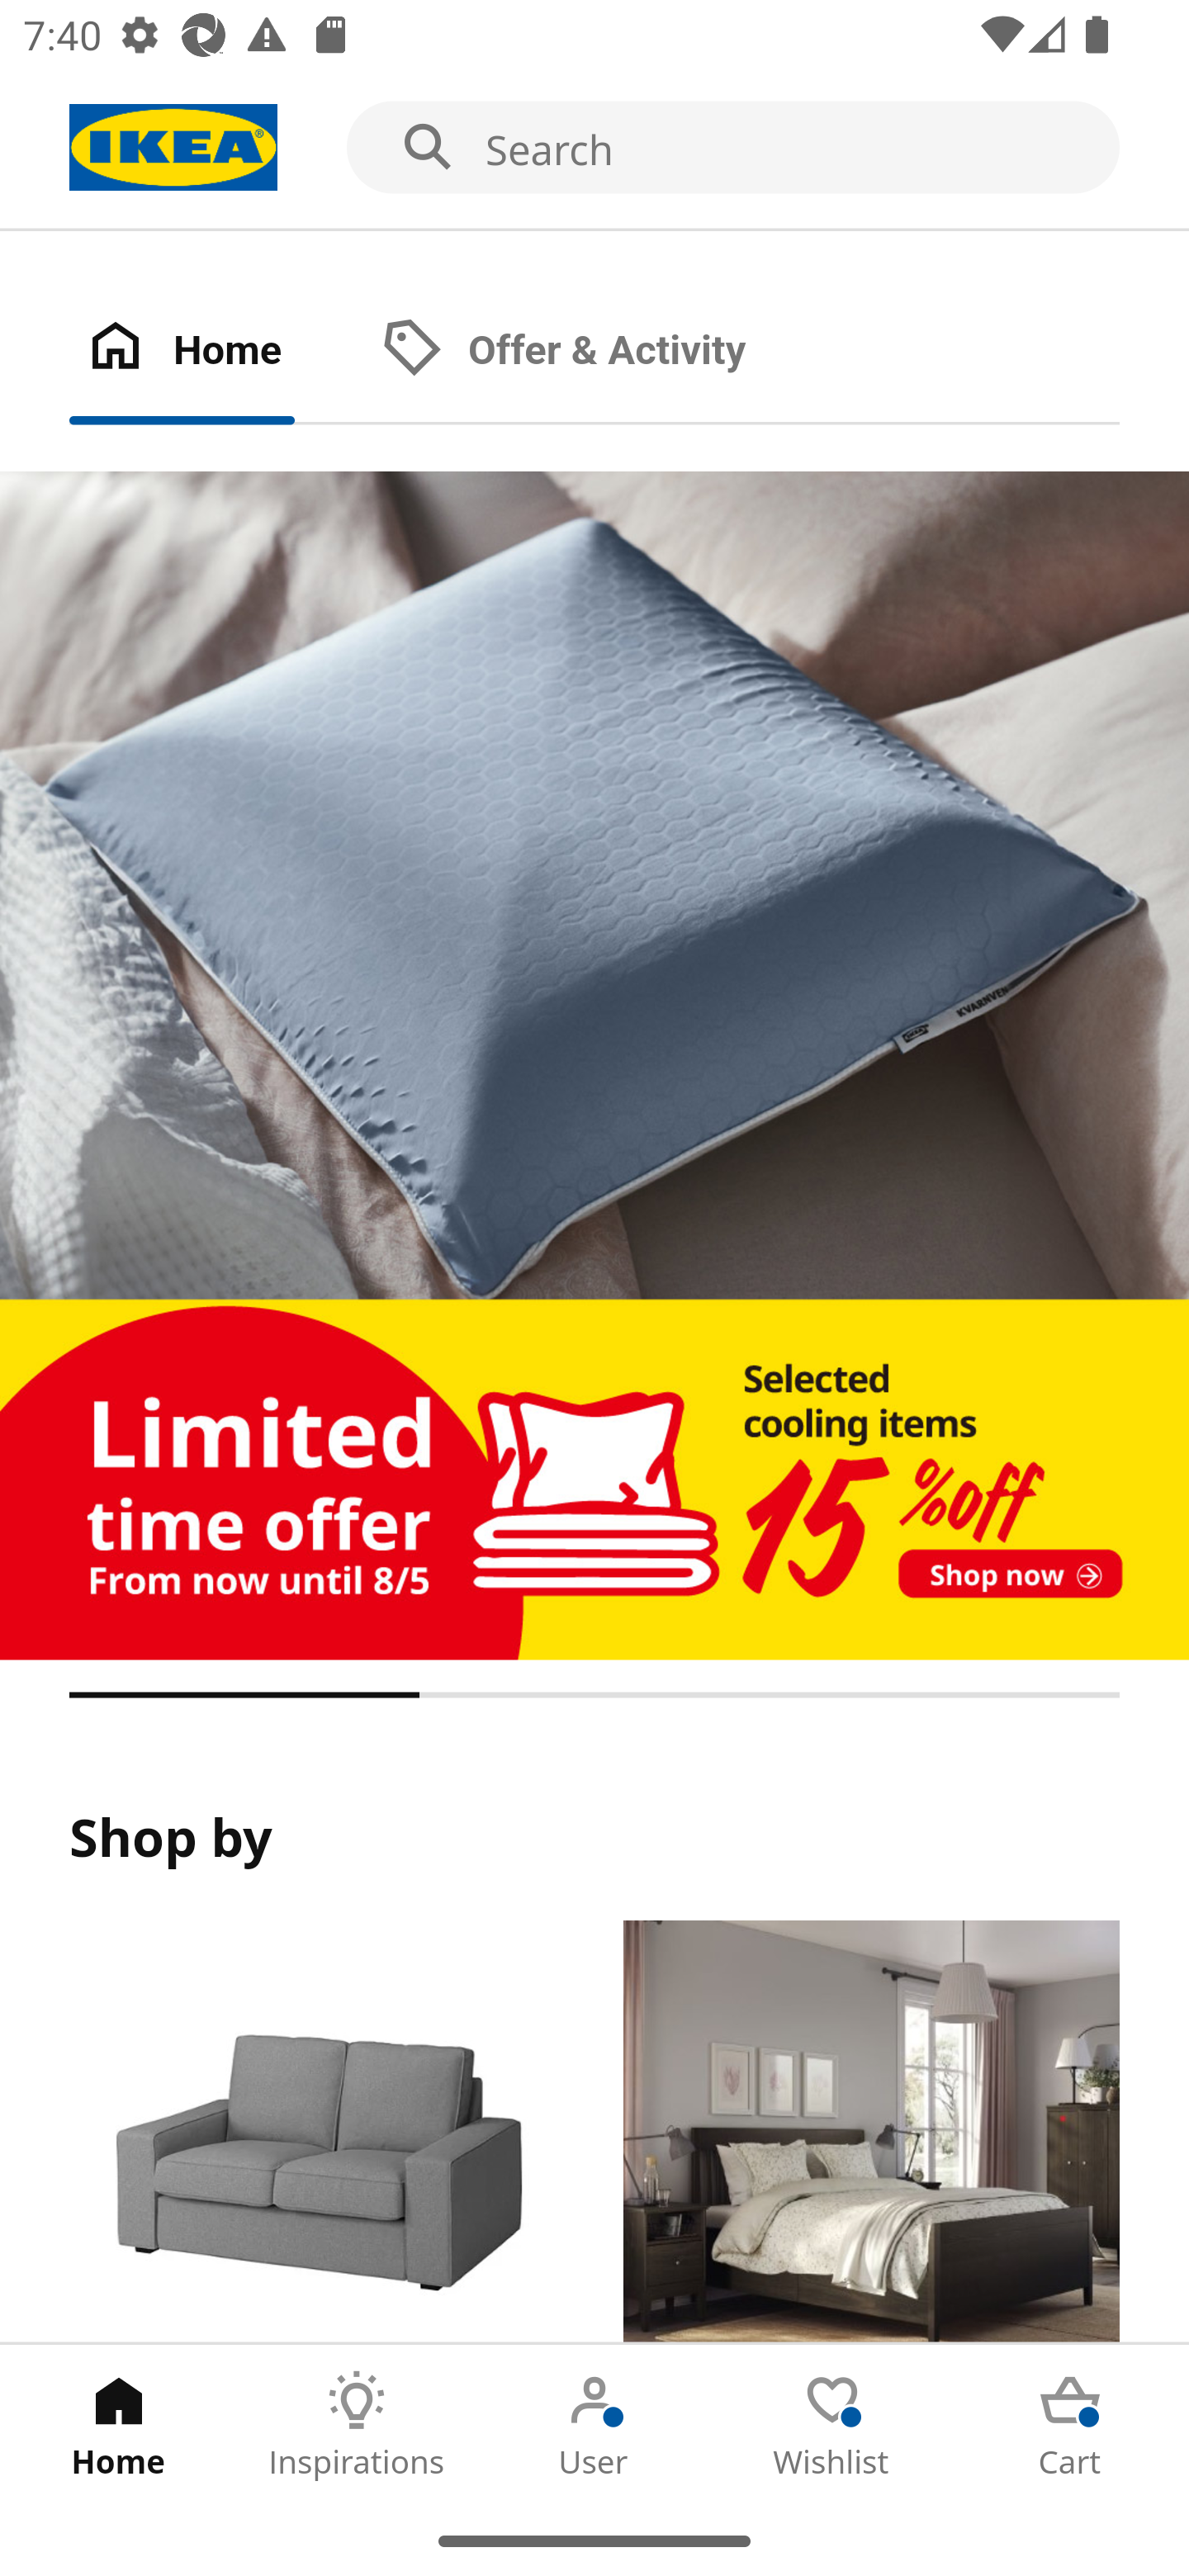 This screenshot has height=2576, width=1189. I want to click on Inspirations
Tab 2 of 5, so click(357, 2425).